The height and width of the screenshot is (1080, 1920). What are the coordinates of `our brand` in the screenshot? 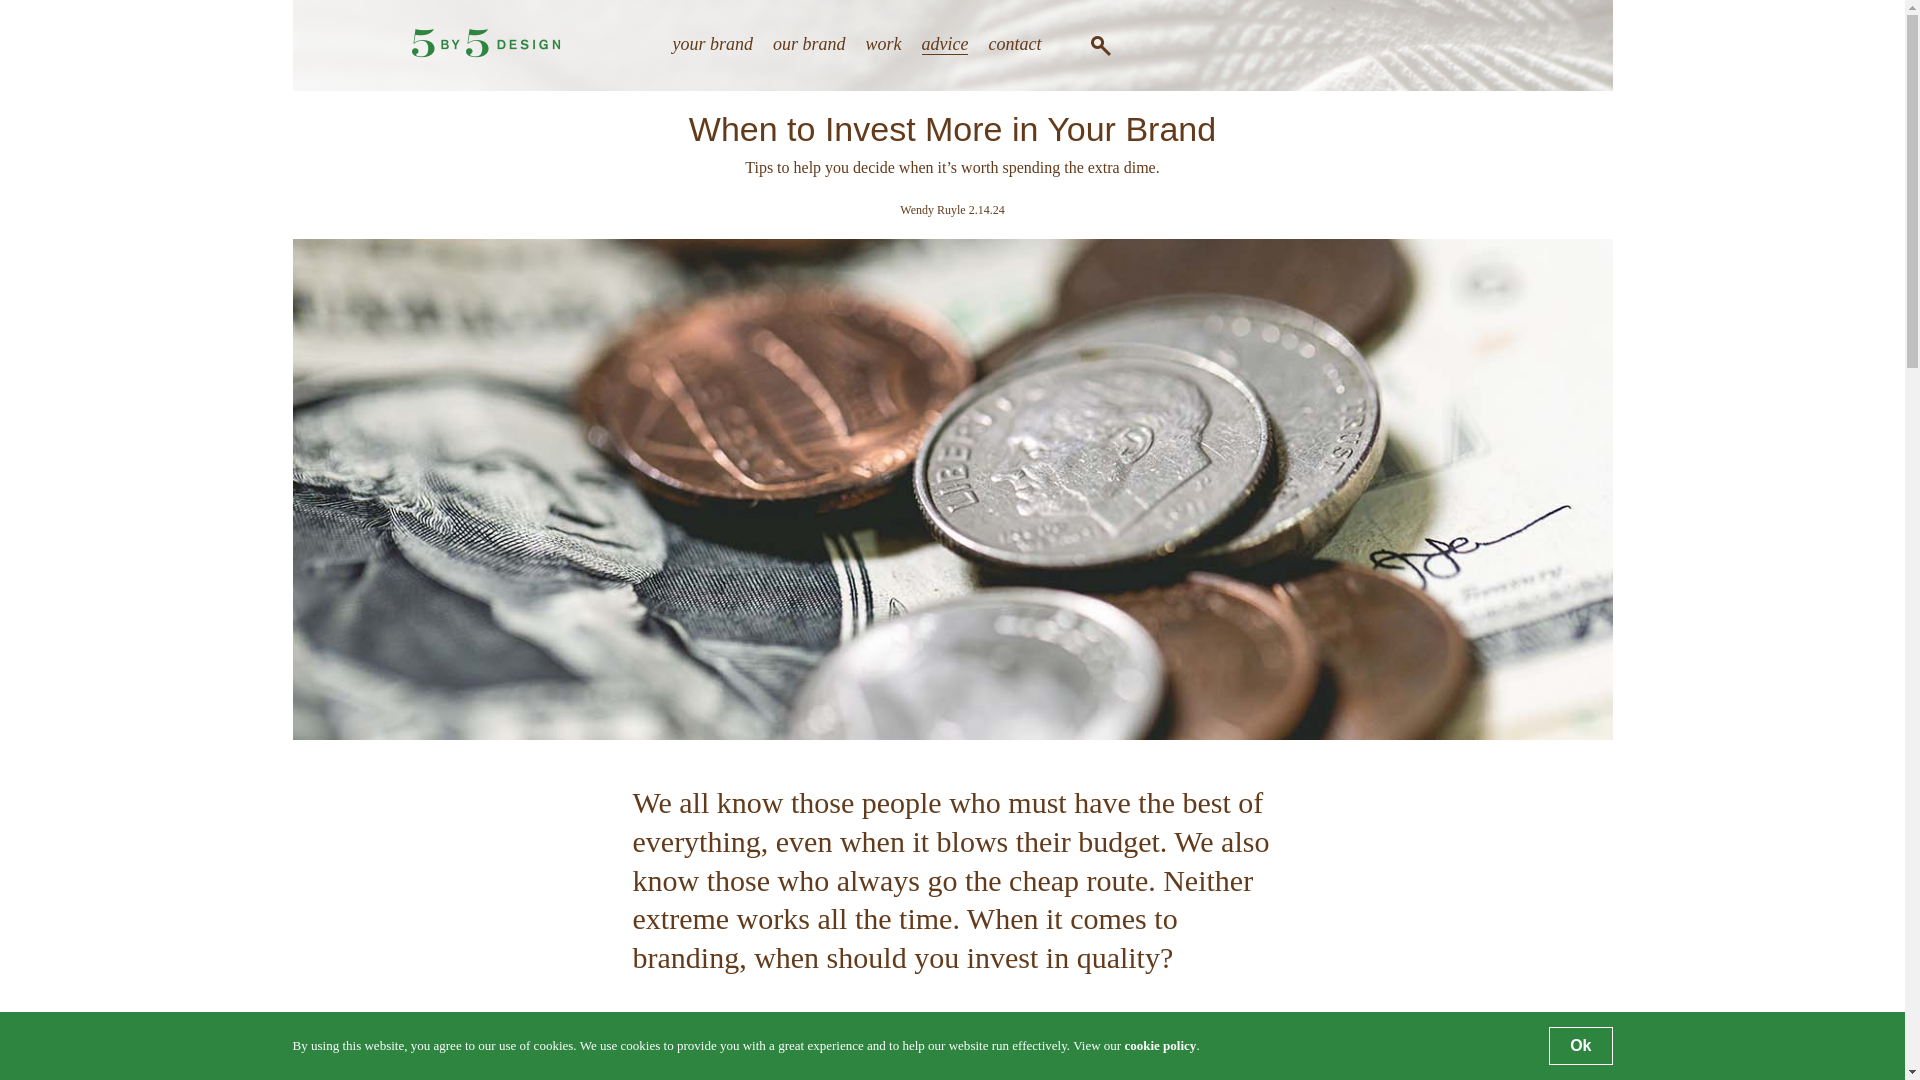 It's located at (810, 44).